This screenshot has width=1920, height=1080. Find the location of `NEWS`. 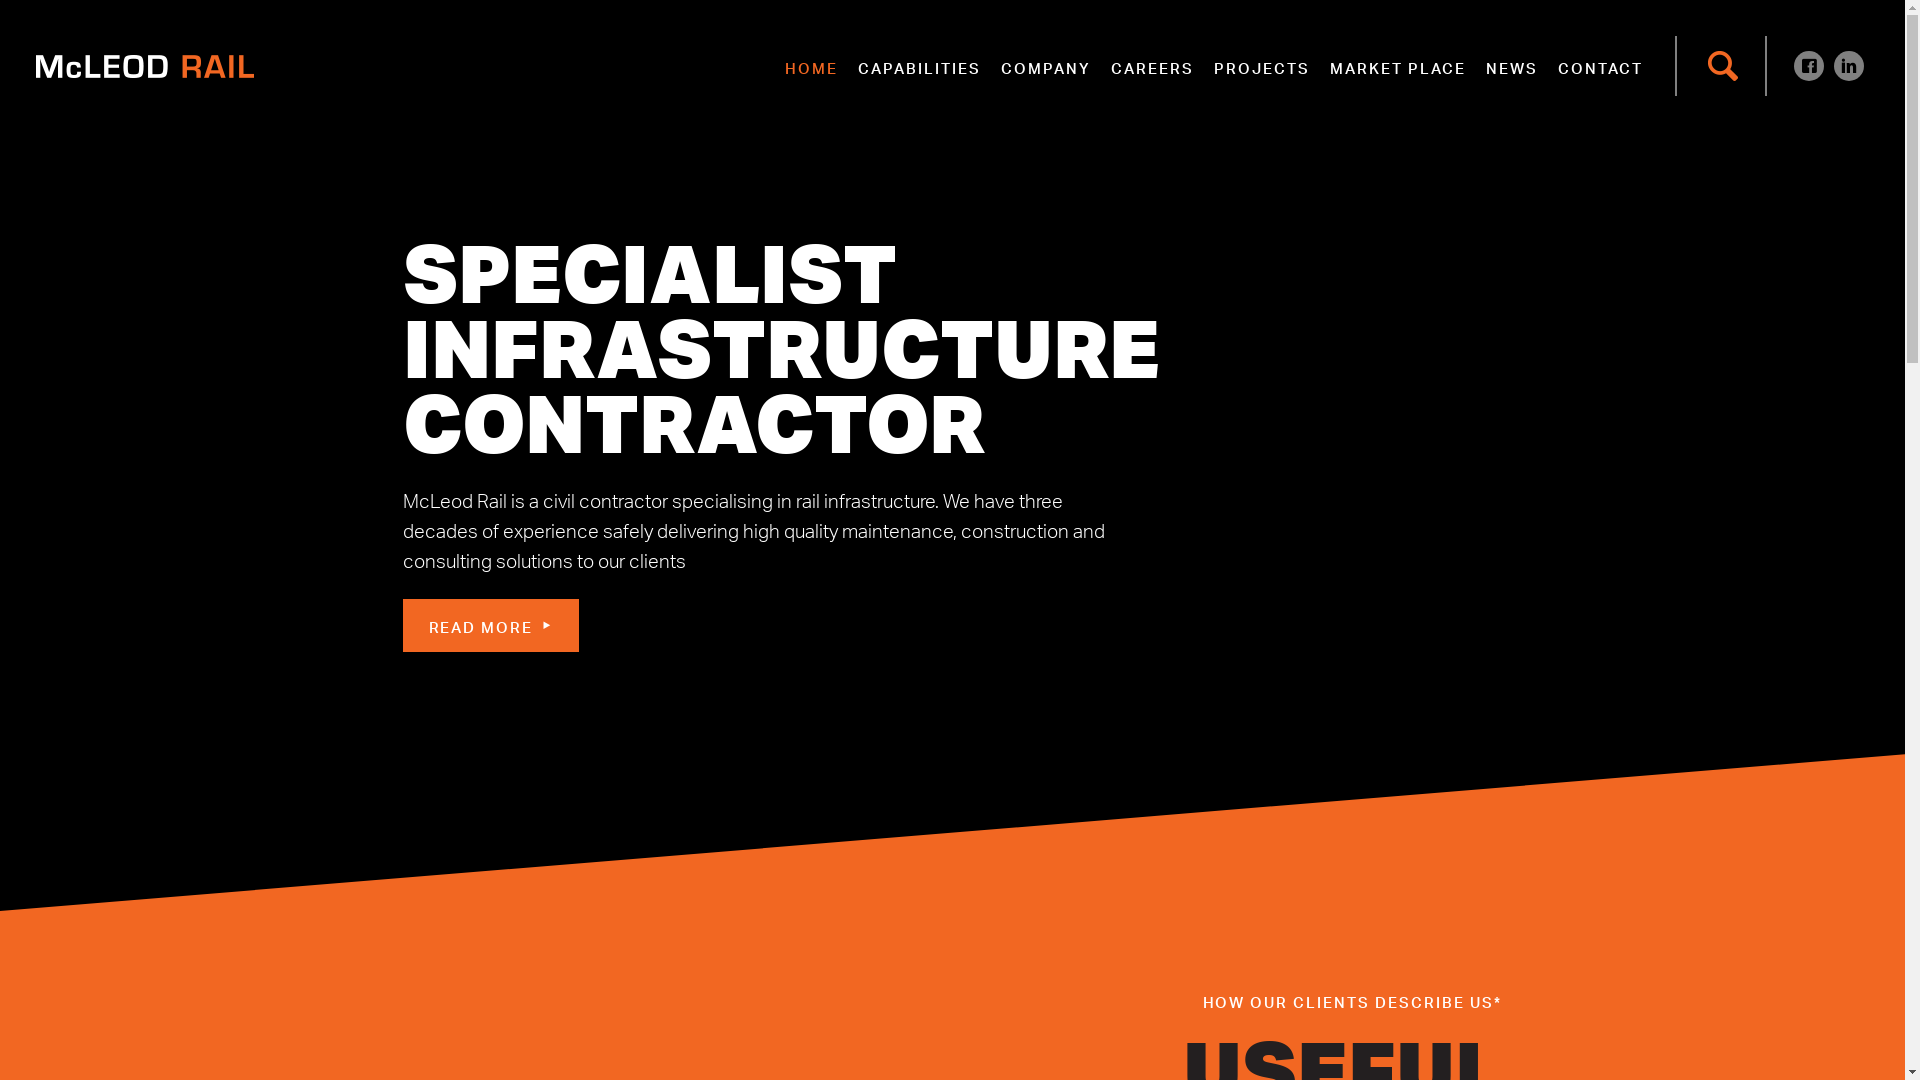

NEWS is located at coordinates (1512, 66).